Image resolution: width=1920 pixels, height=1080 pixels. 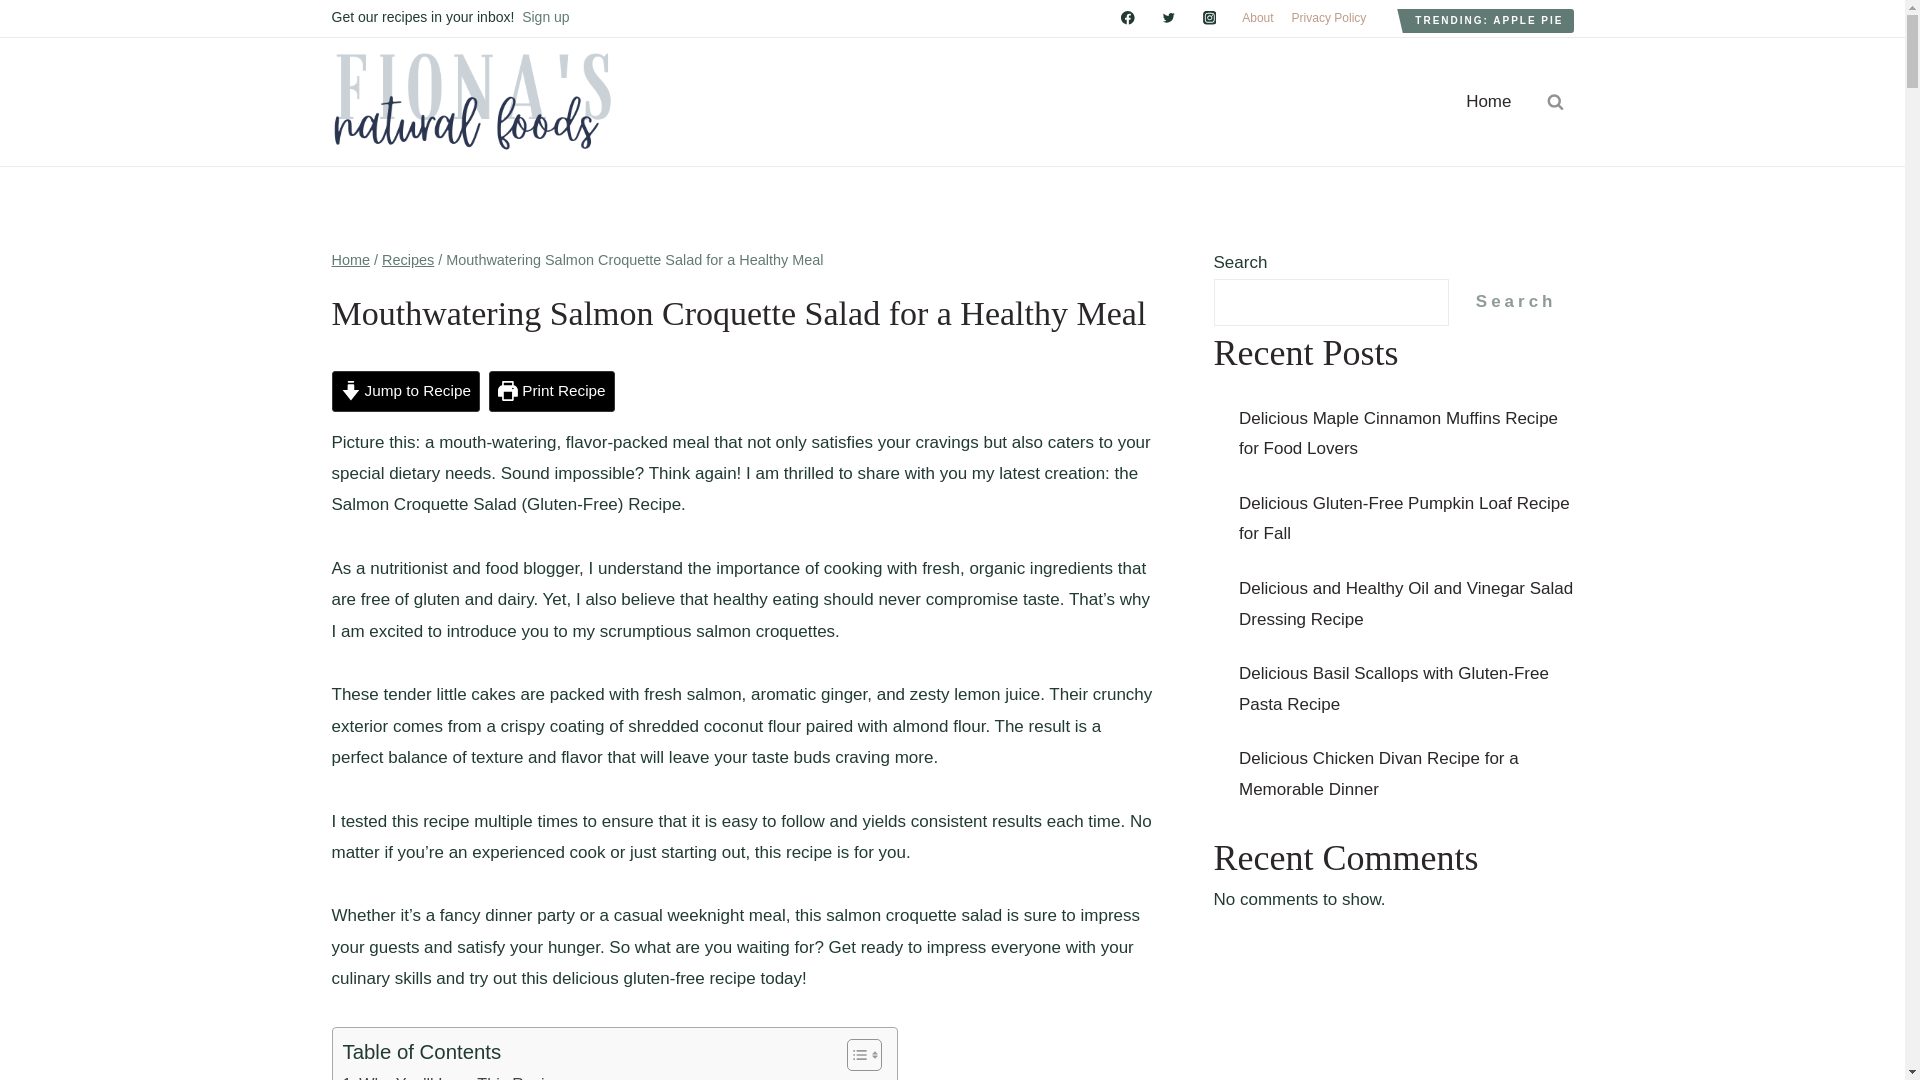 I want to click on Recipes, so click(x=408, y=259).